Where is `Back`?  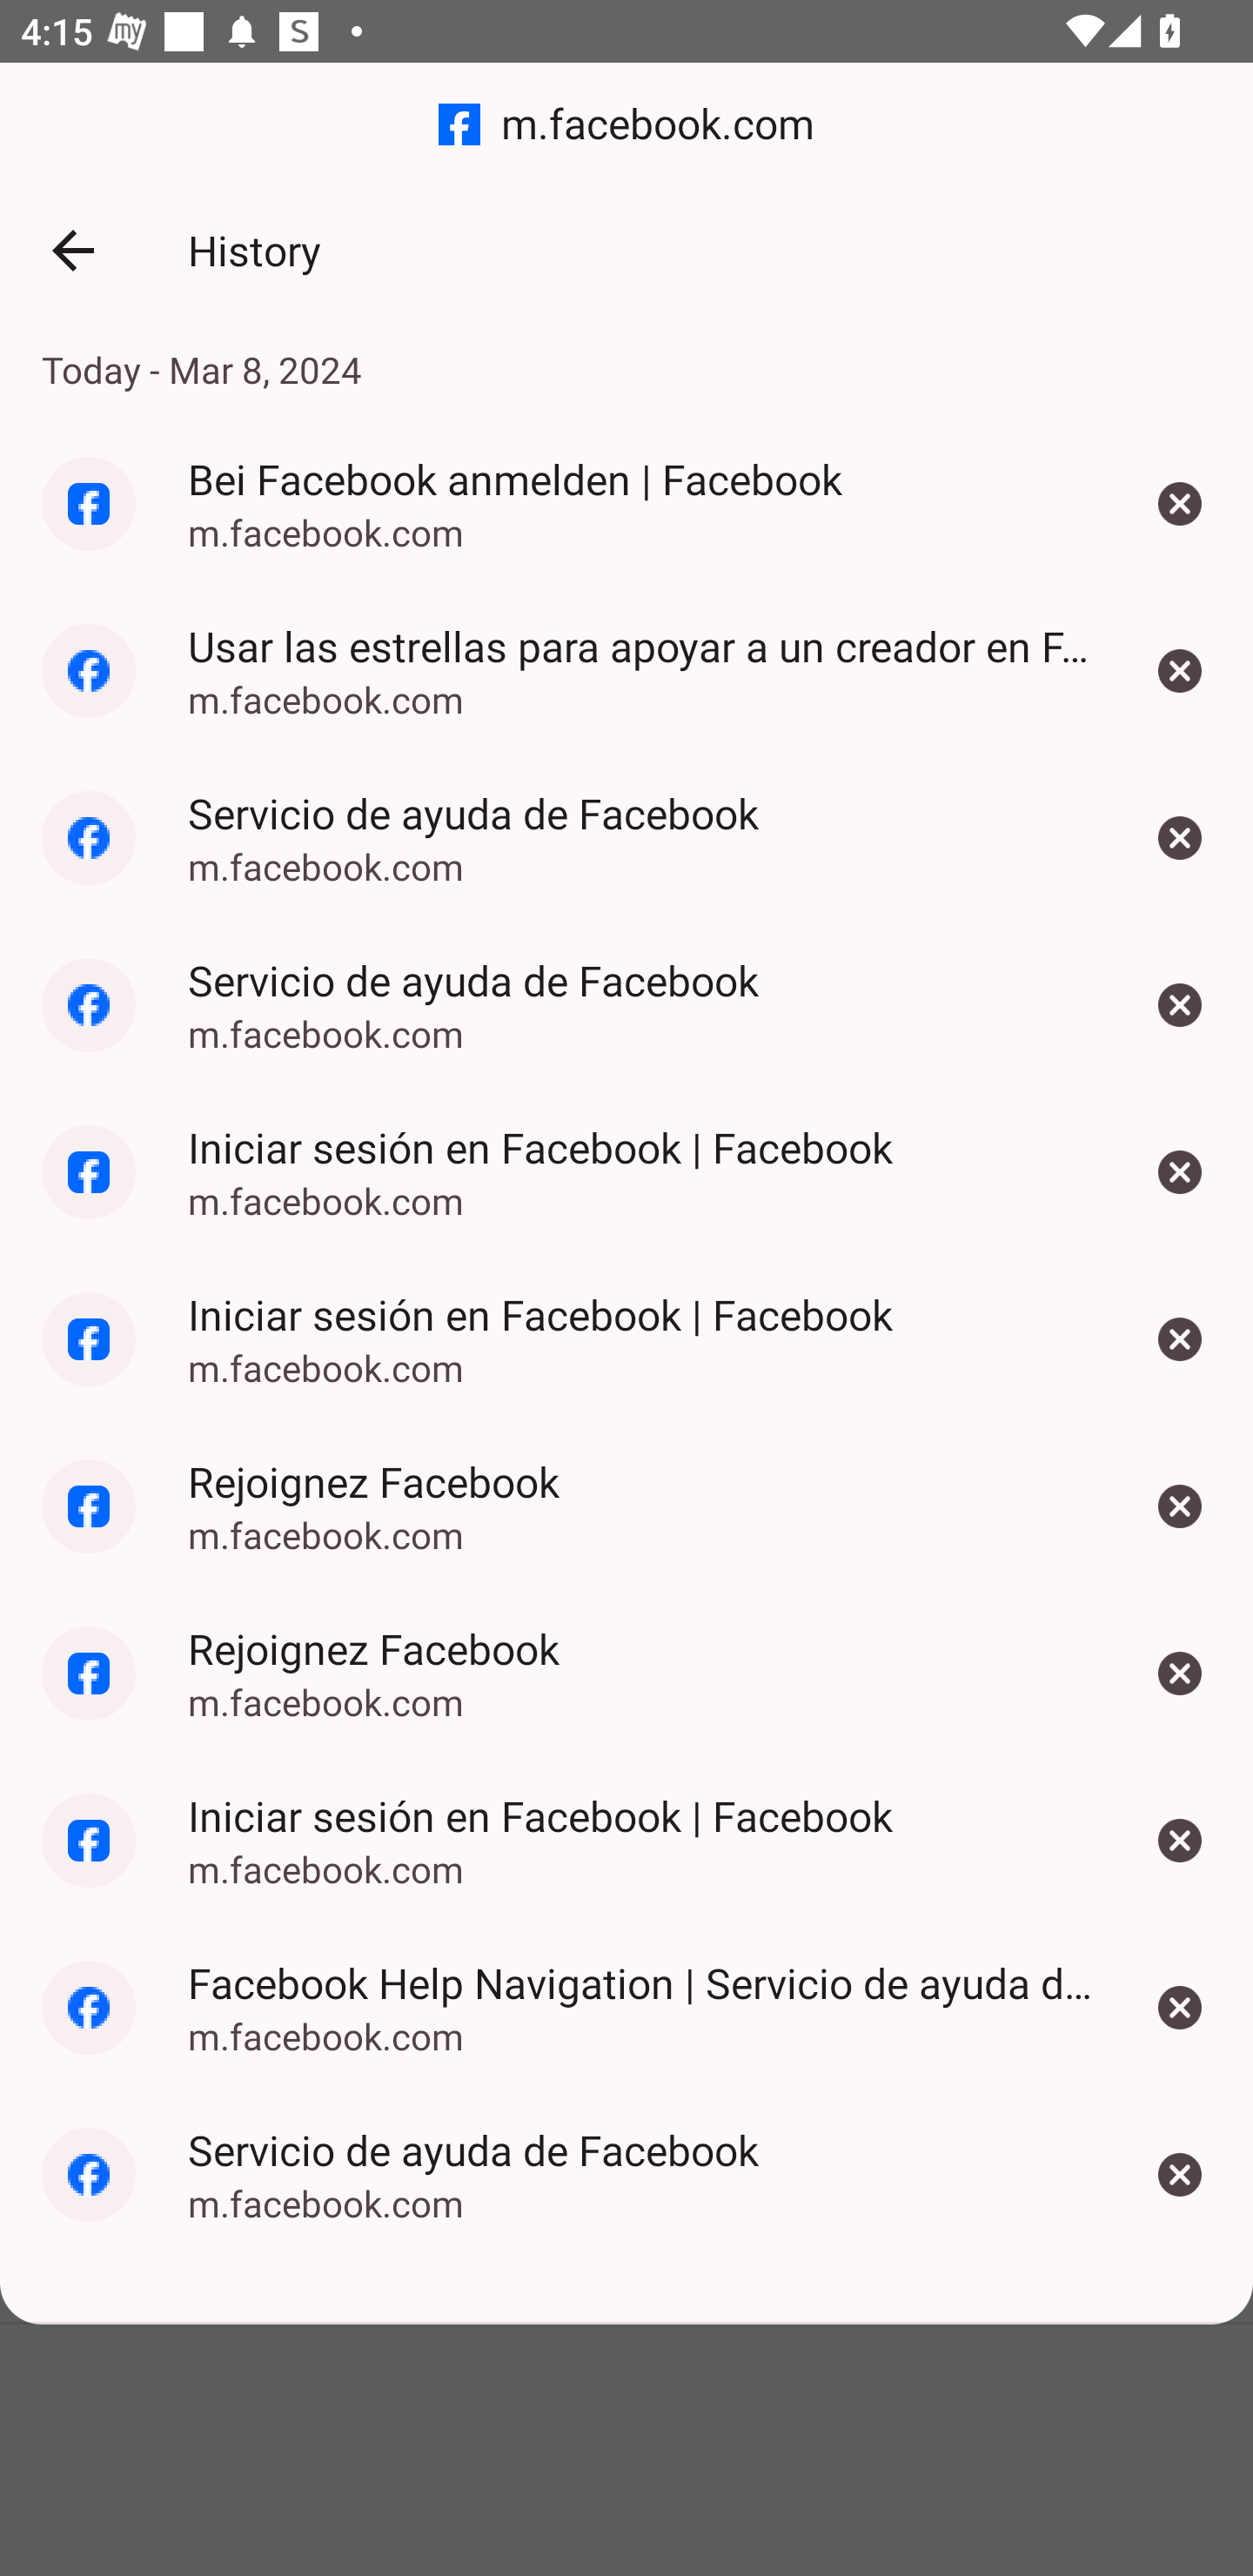 Back is located at coordinates (72, 251).